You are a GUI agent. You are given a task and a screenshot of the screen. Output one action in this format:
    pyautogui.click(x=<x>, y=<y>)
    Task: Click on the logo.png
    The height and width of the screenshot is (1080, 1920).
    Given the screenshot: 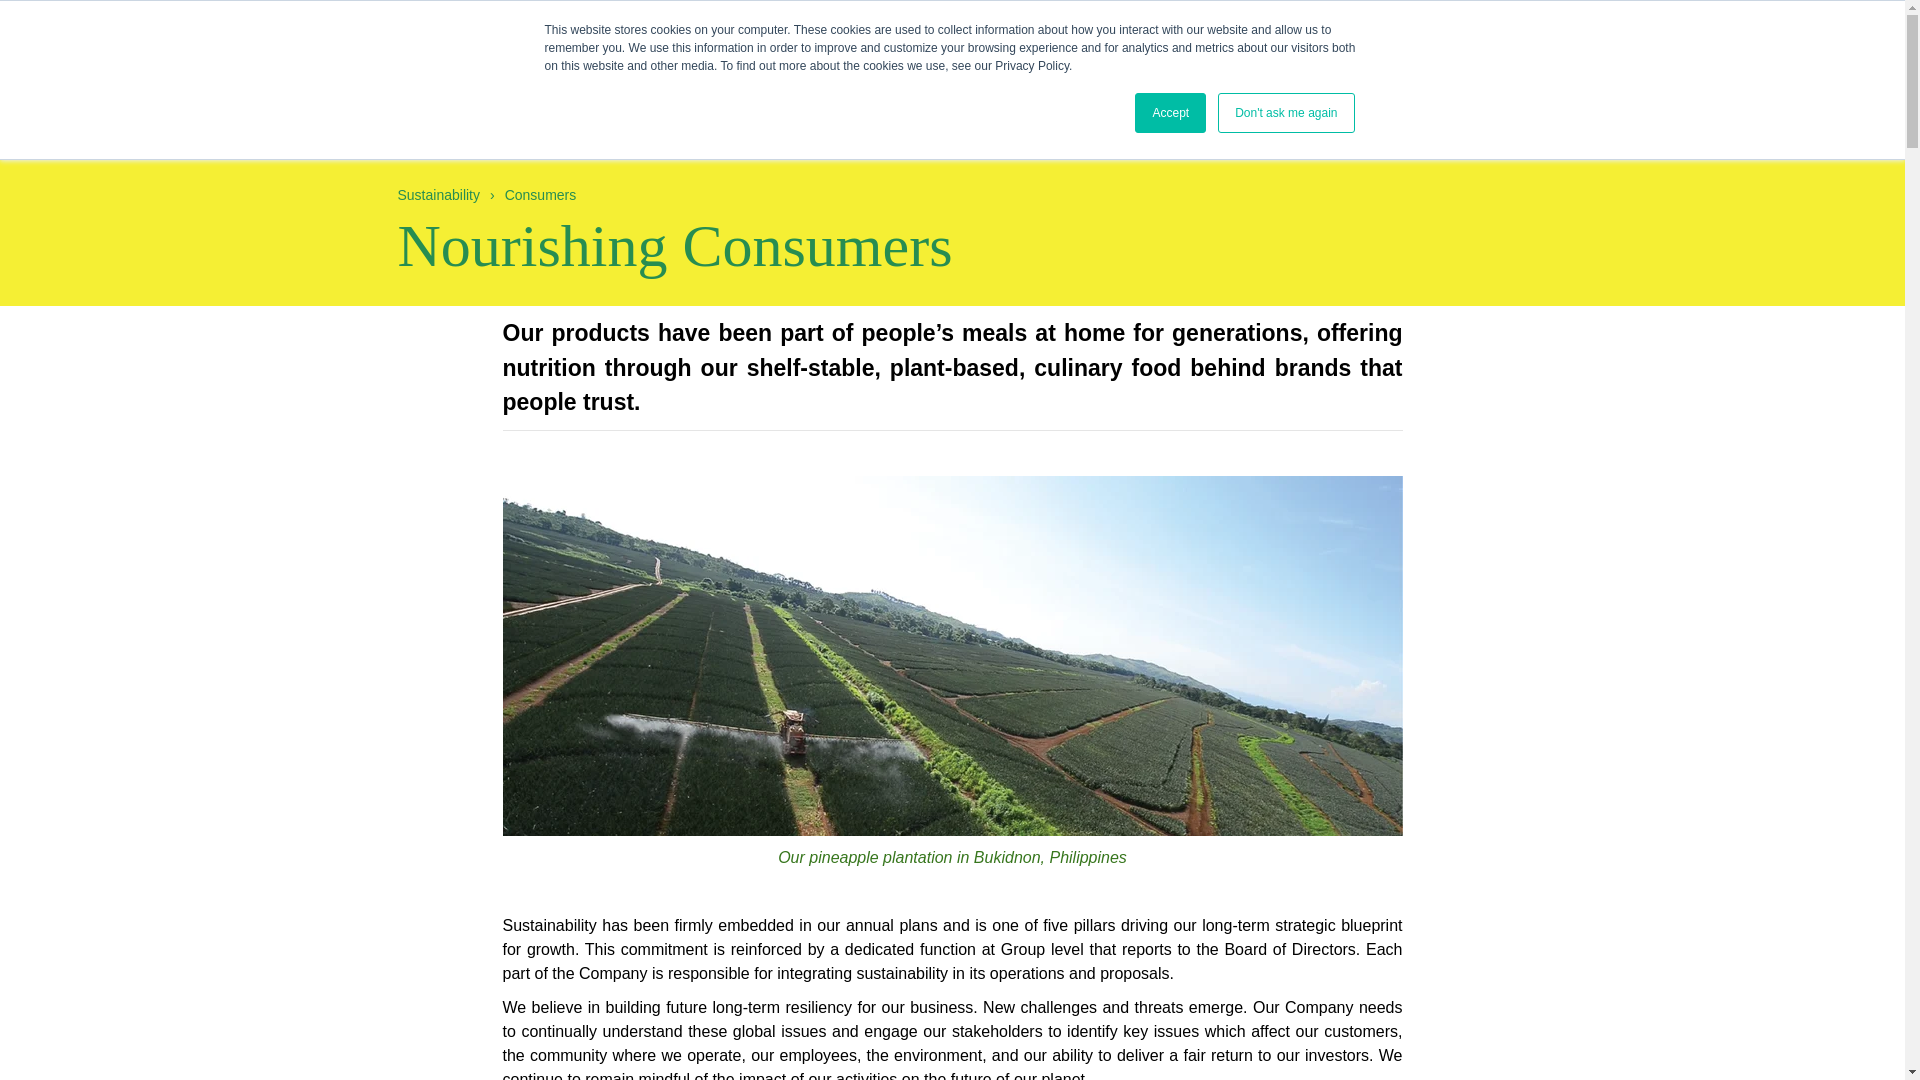 What is the action you would take?
    pyautogui.click(x=452, y=46)
    